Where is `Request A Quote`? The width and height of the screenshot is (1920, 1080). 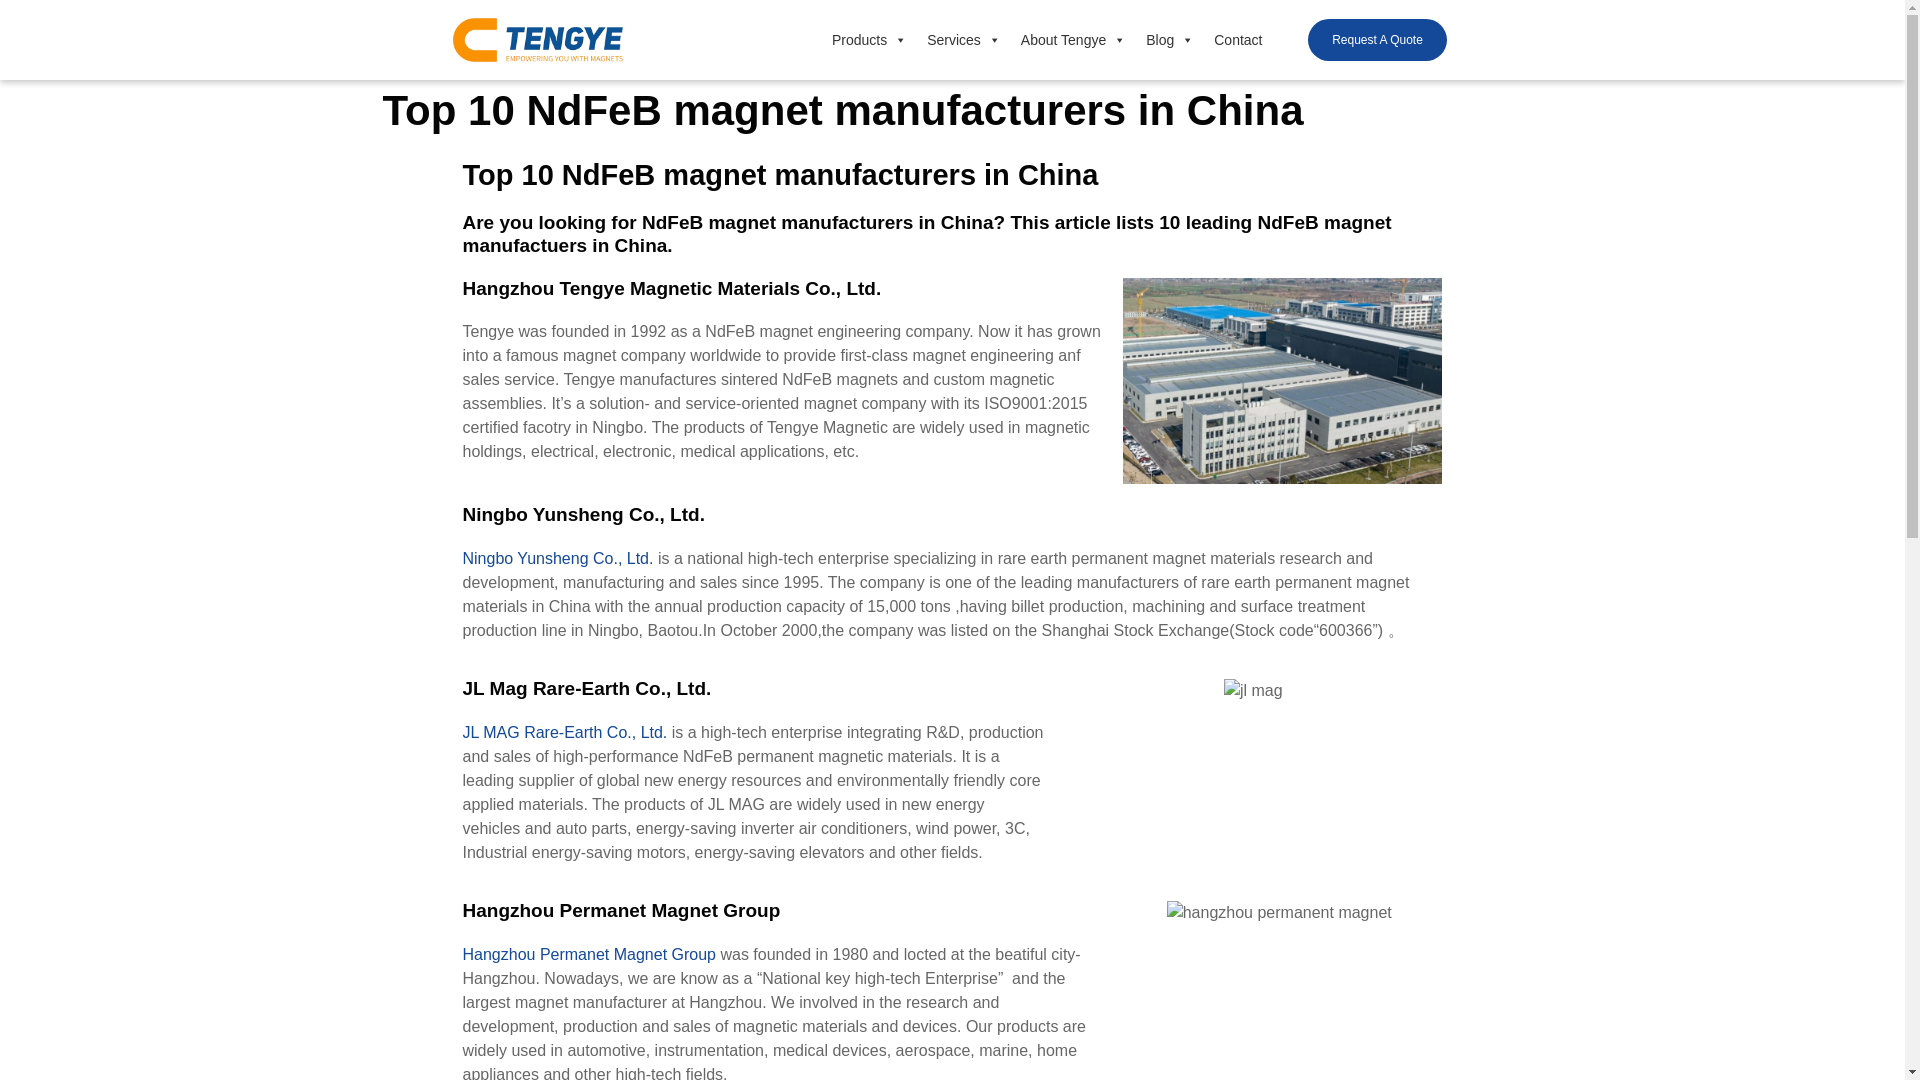 Request A Quote is located at coordinates (1377, 40).